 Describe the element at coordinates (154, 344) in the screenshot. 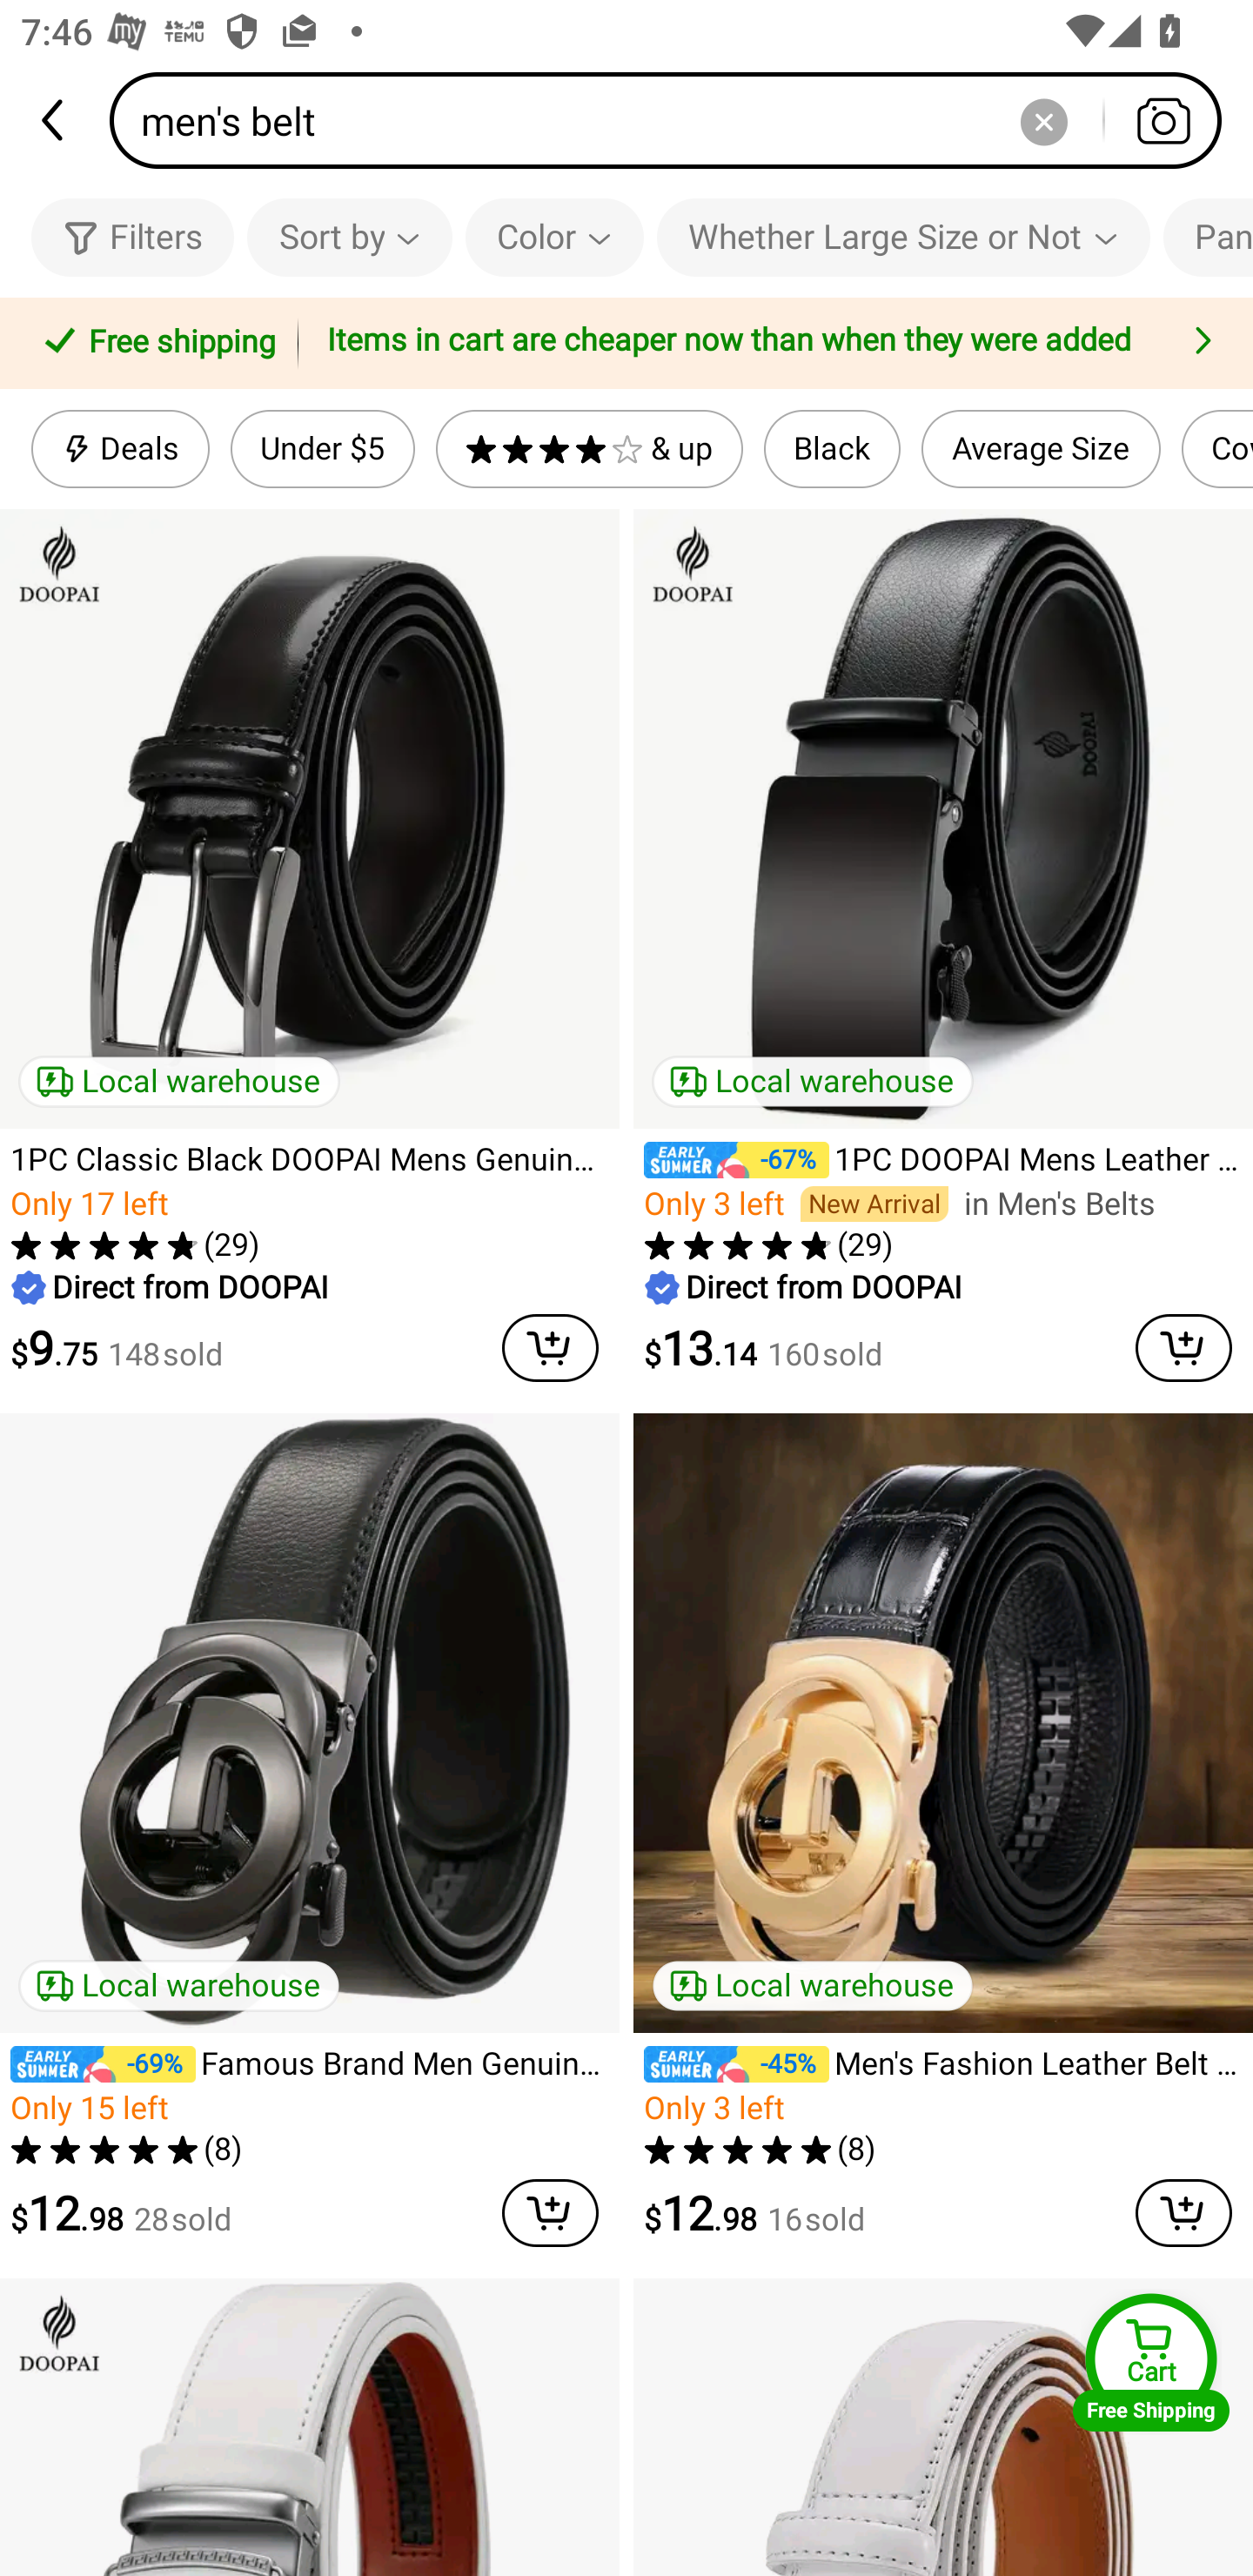

I see ` Free shipping` at that location.